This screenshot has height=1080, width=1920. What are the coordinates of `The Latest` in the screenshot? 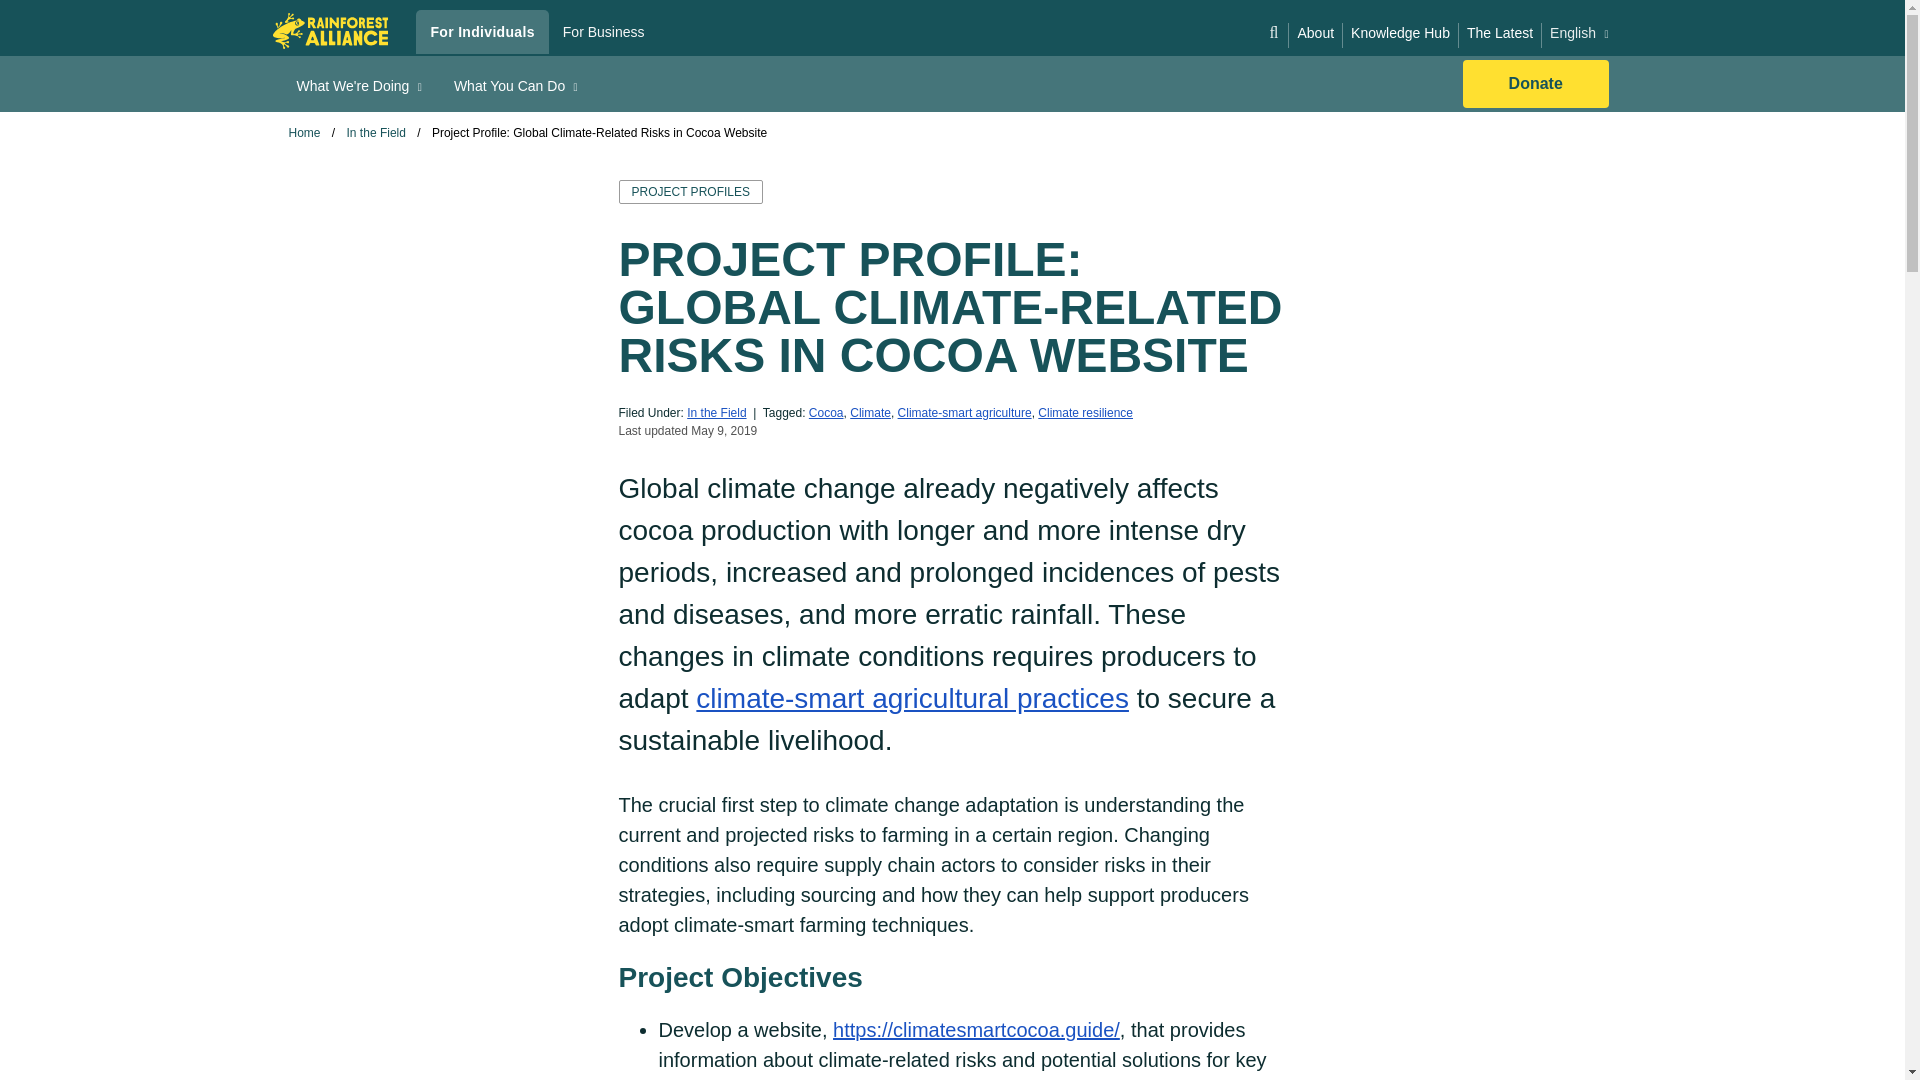 It's located at (1500, 33).